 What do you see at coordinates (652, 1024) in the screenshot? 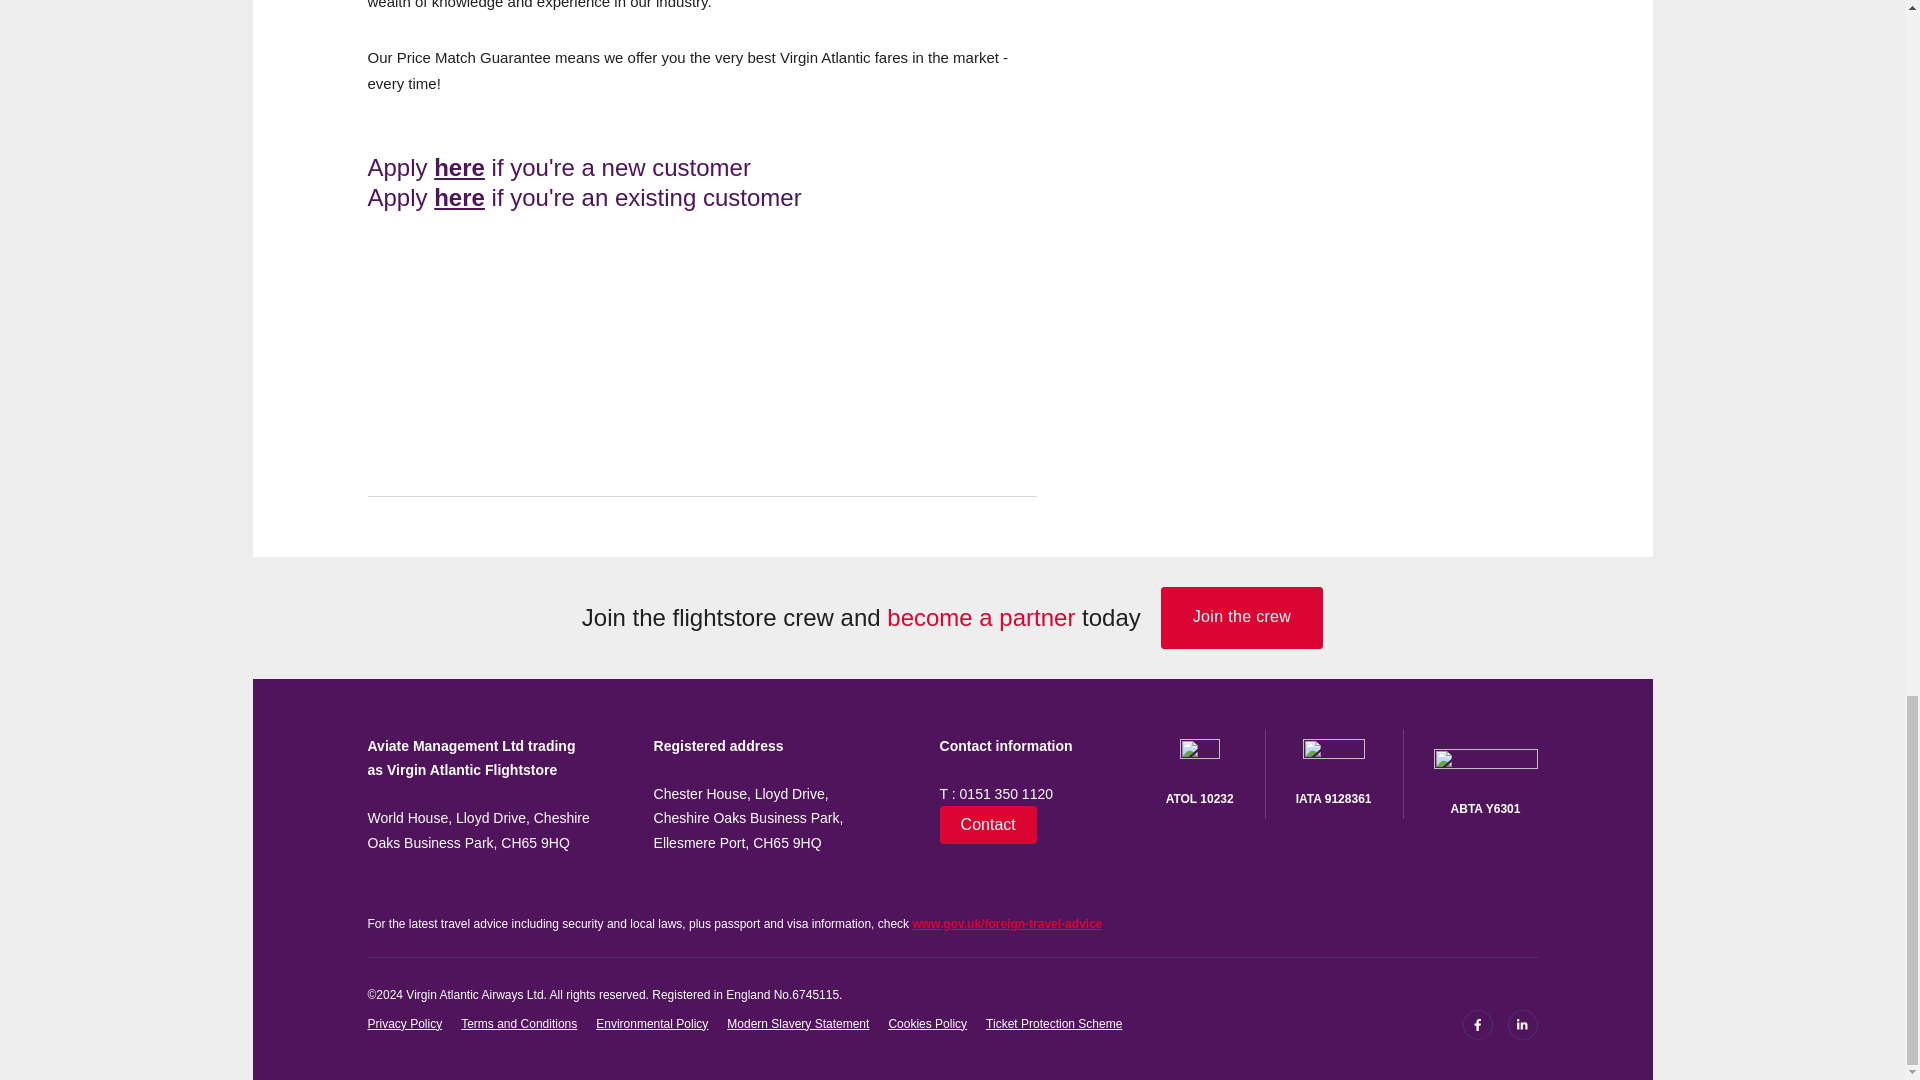
I see `Environmental Policy` at bounding box center [652, 1024].